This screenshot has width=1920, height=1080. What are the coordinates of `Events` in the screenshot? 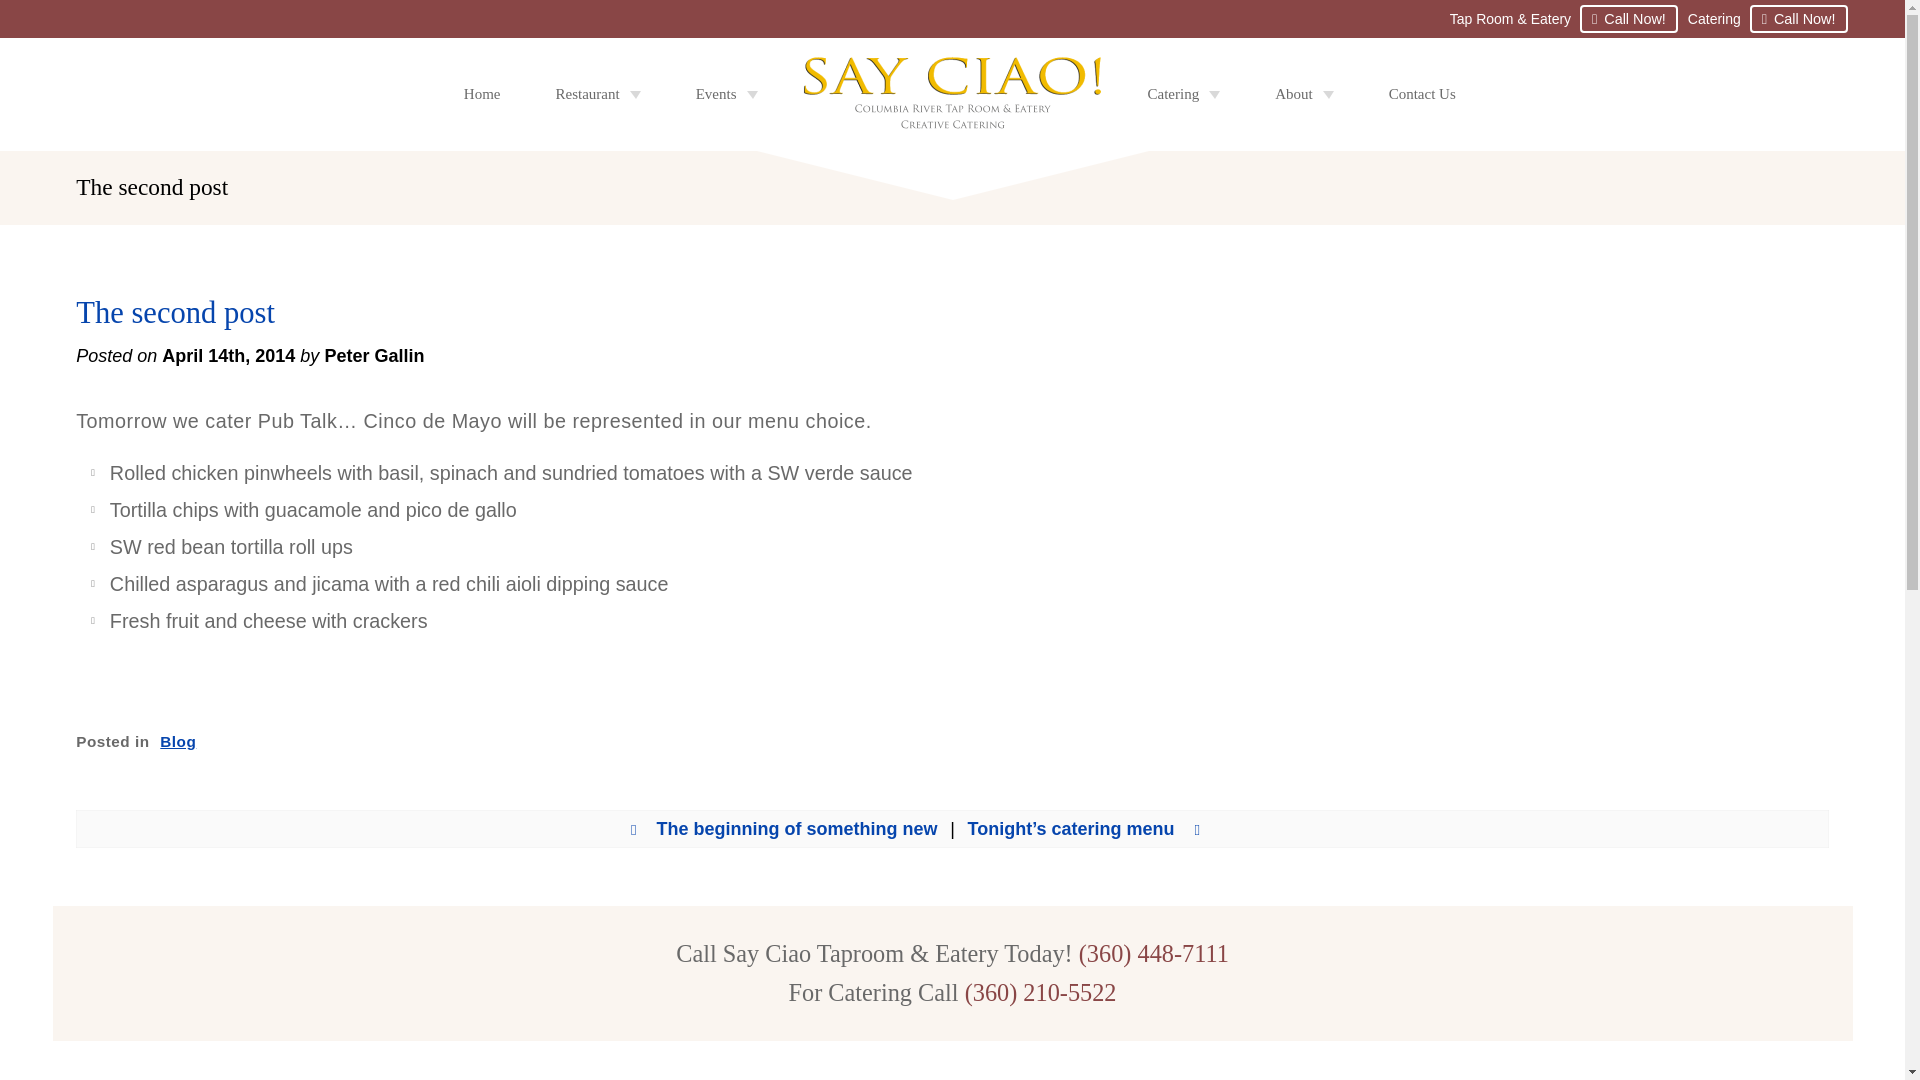 It's located at (726, 94).